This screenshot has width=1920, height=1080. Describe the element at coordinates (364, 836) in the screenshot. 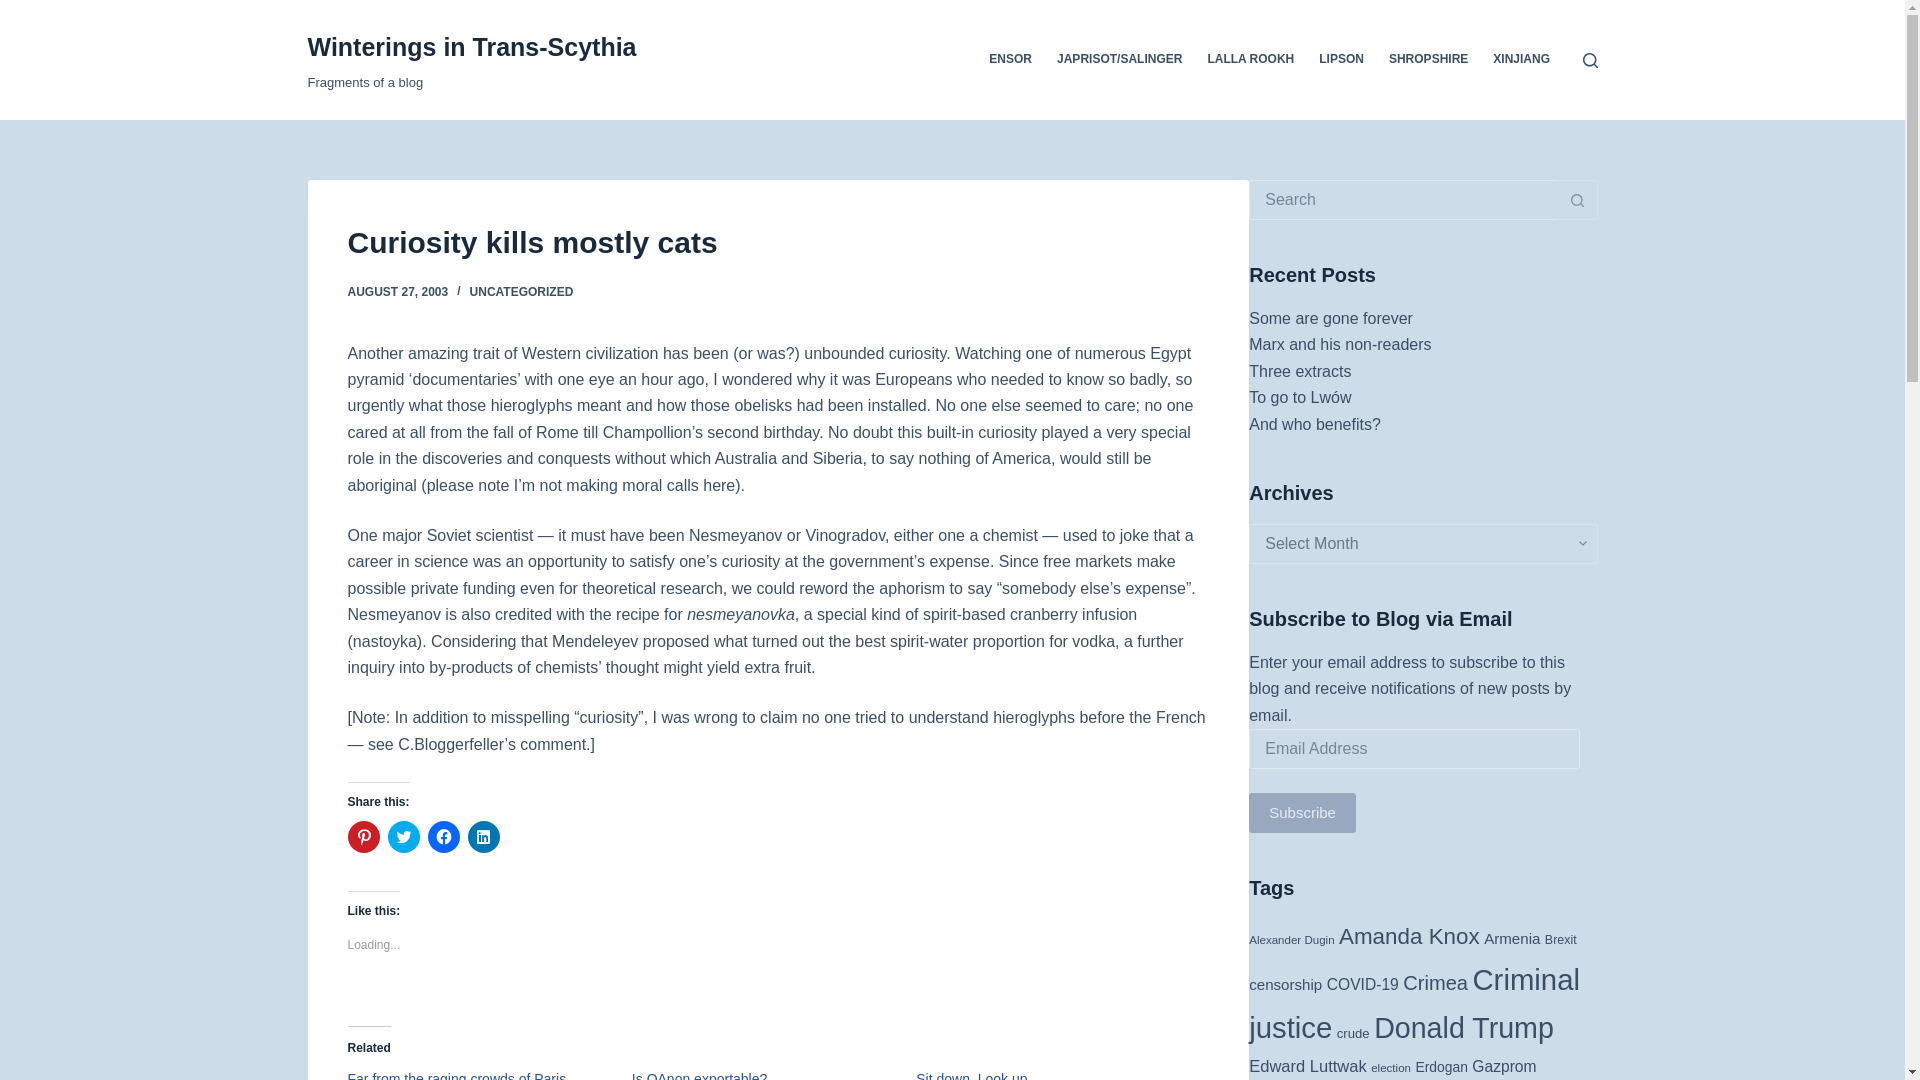

I see `Click to share on Pinterest` at that location.